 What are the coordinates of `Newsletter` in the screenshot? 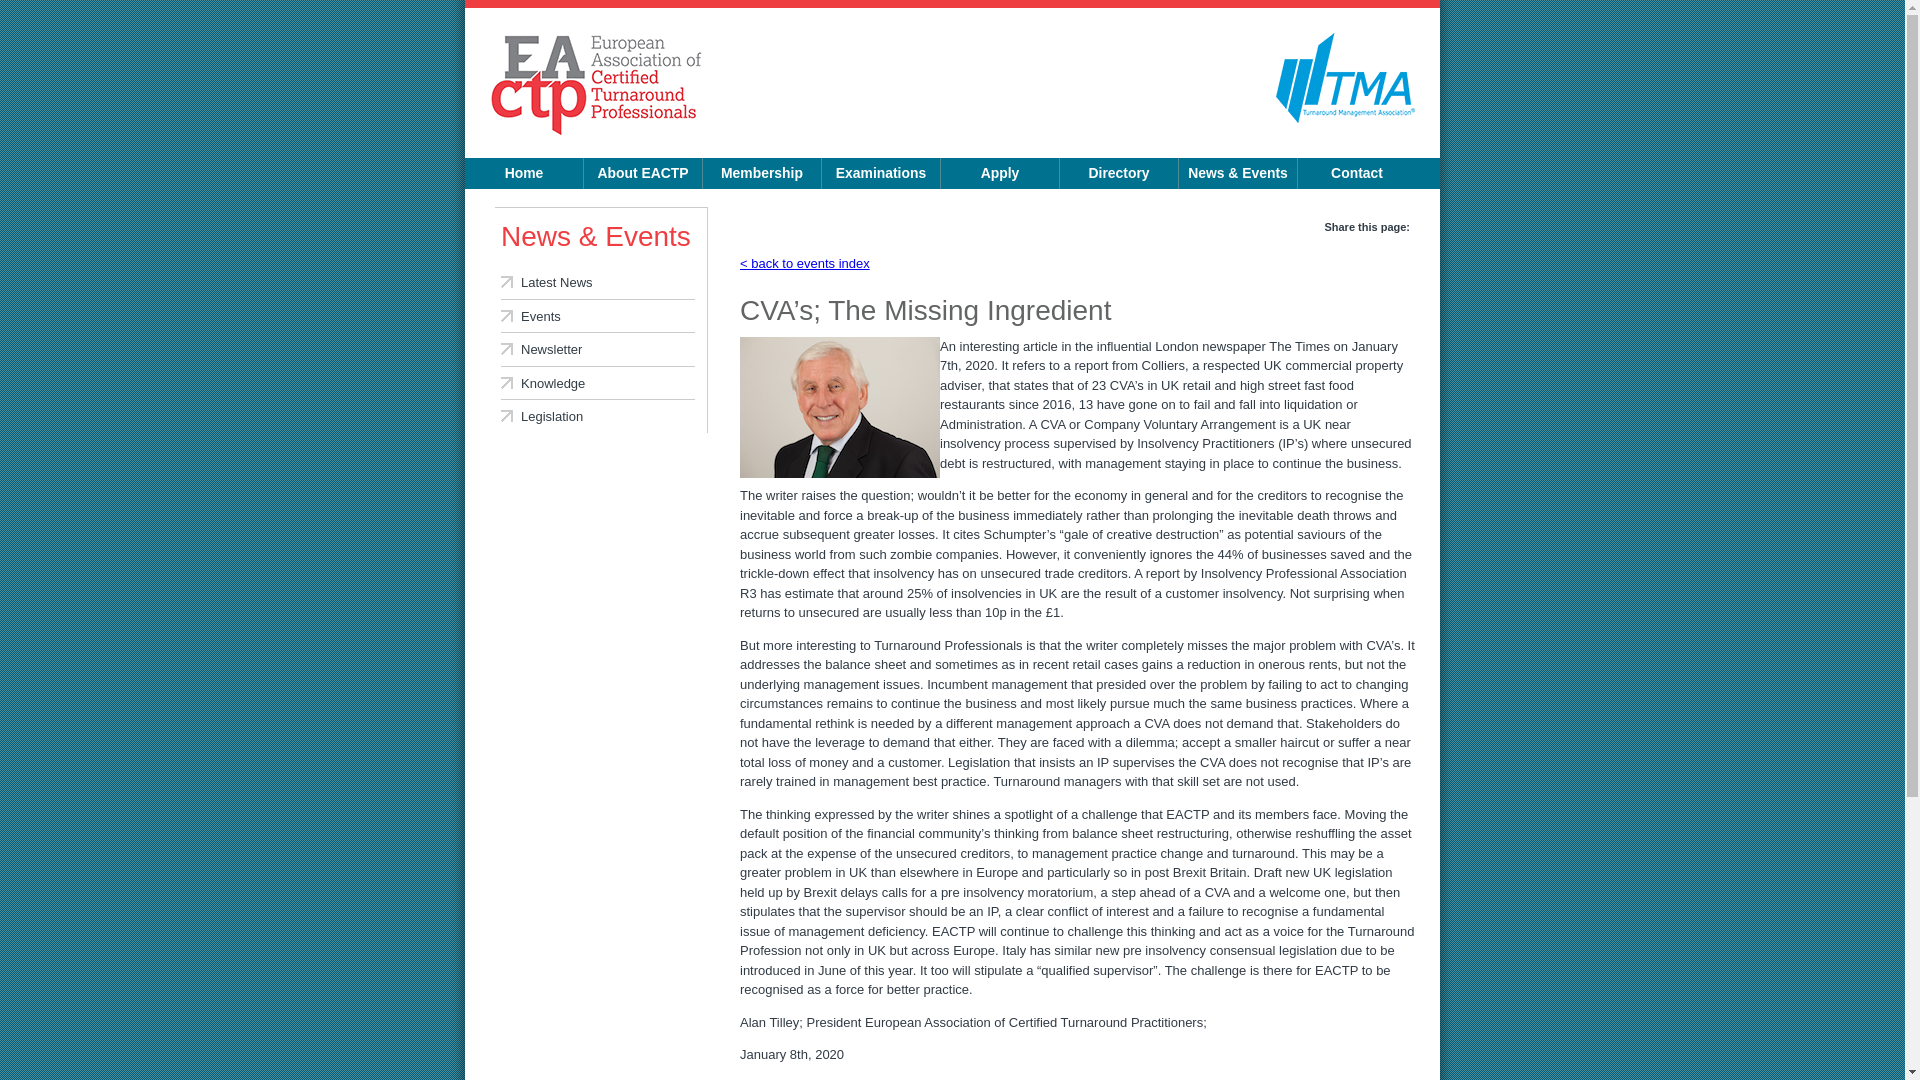 It's located at (598, 349).